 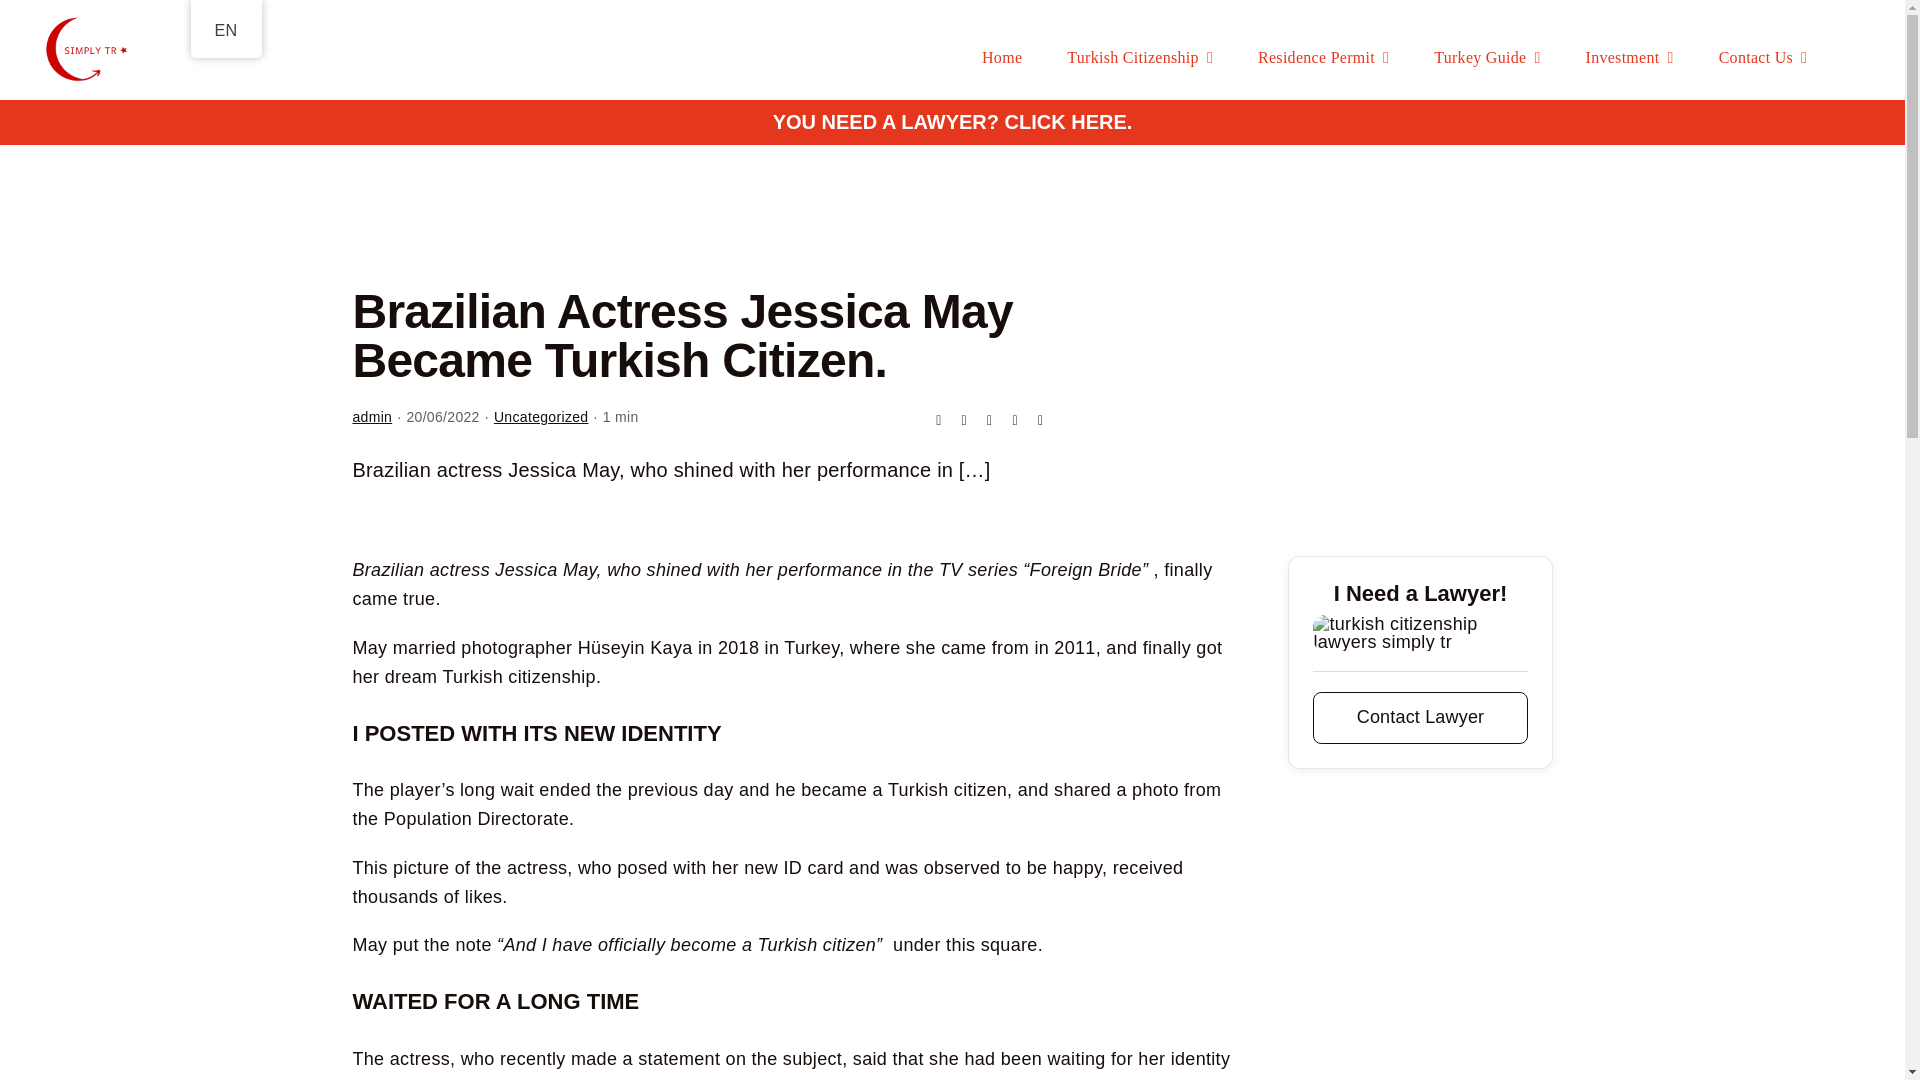 I want to click on Posts by admin, so click(x=371, y=417).